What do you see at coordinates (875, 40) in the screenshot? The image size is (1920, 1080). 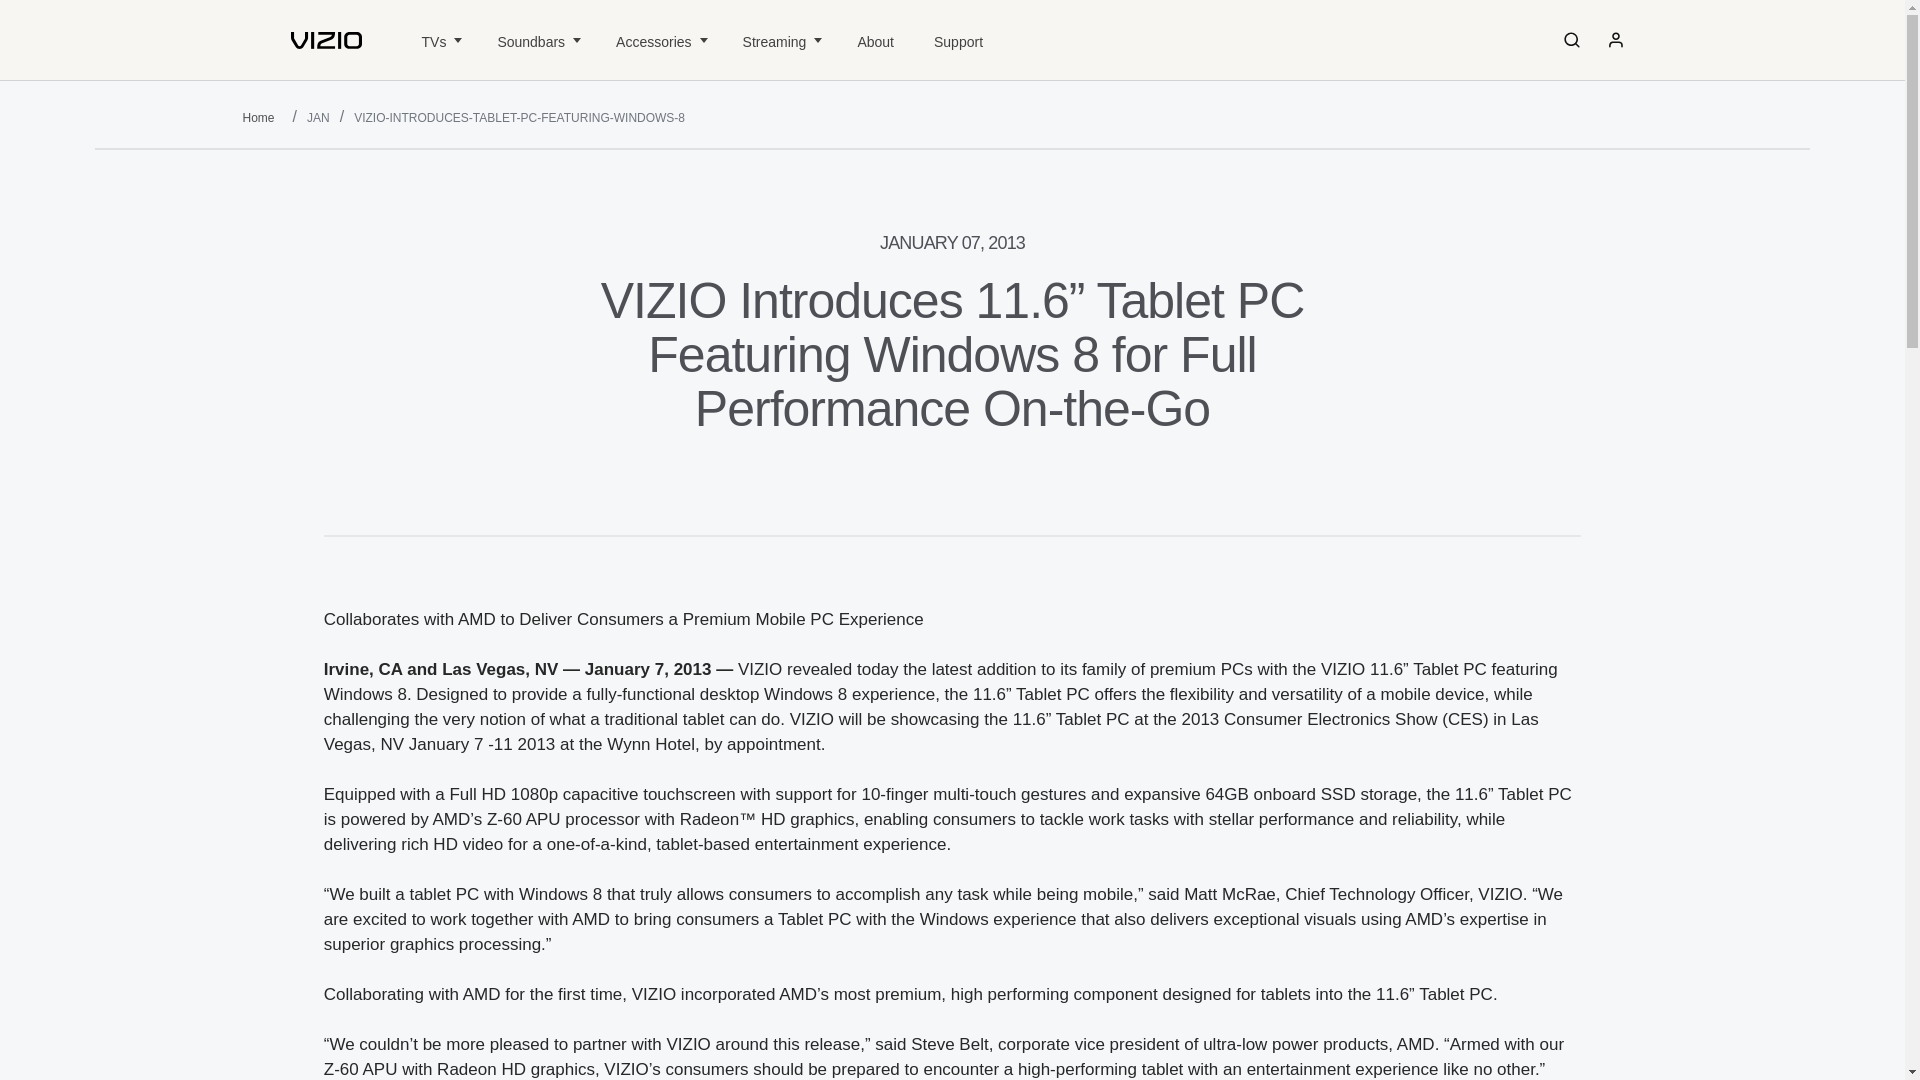 I see `About` at bounding box center [875, 40].